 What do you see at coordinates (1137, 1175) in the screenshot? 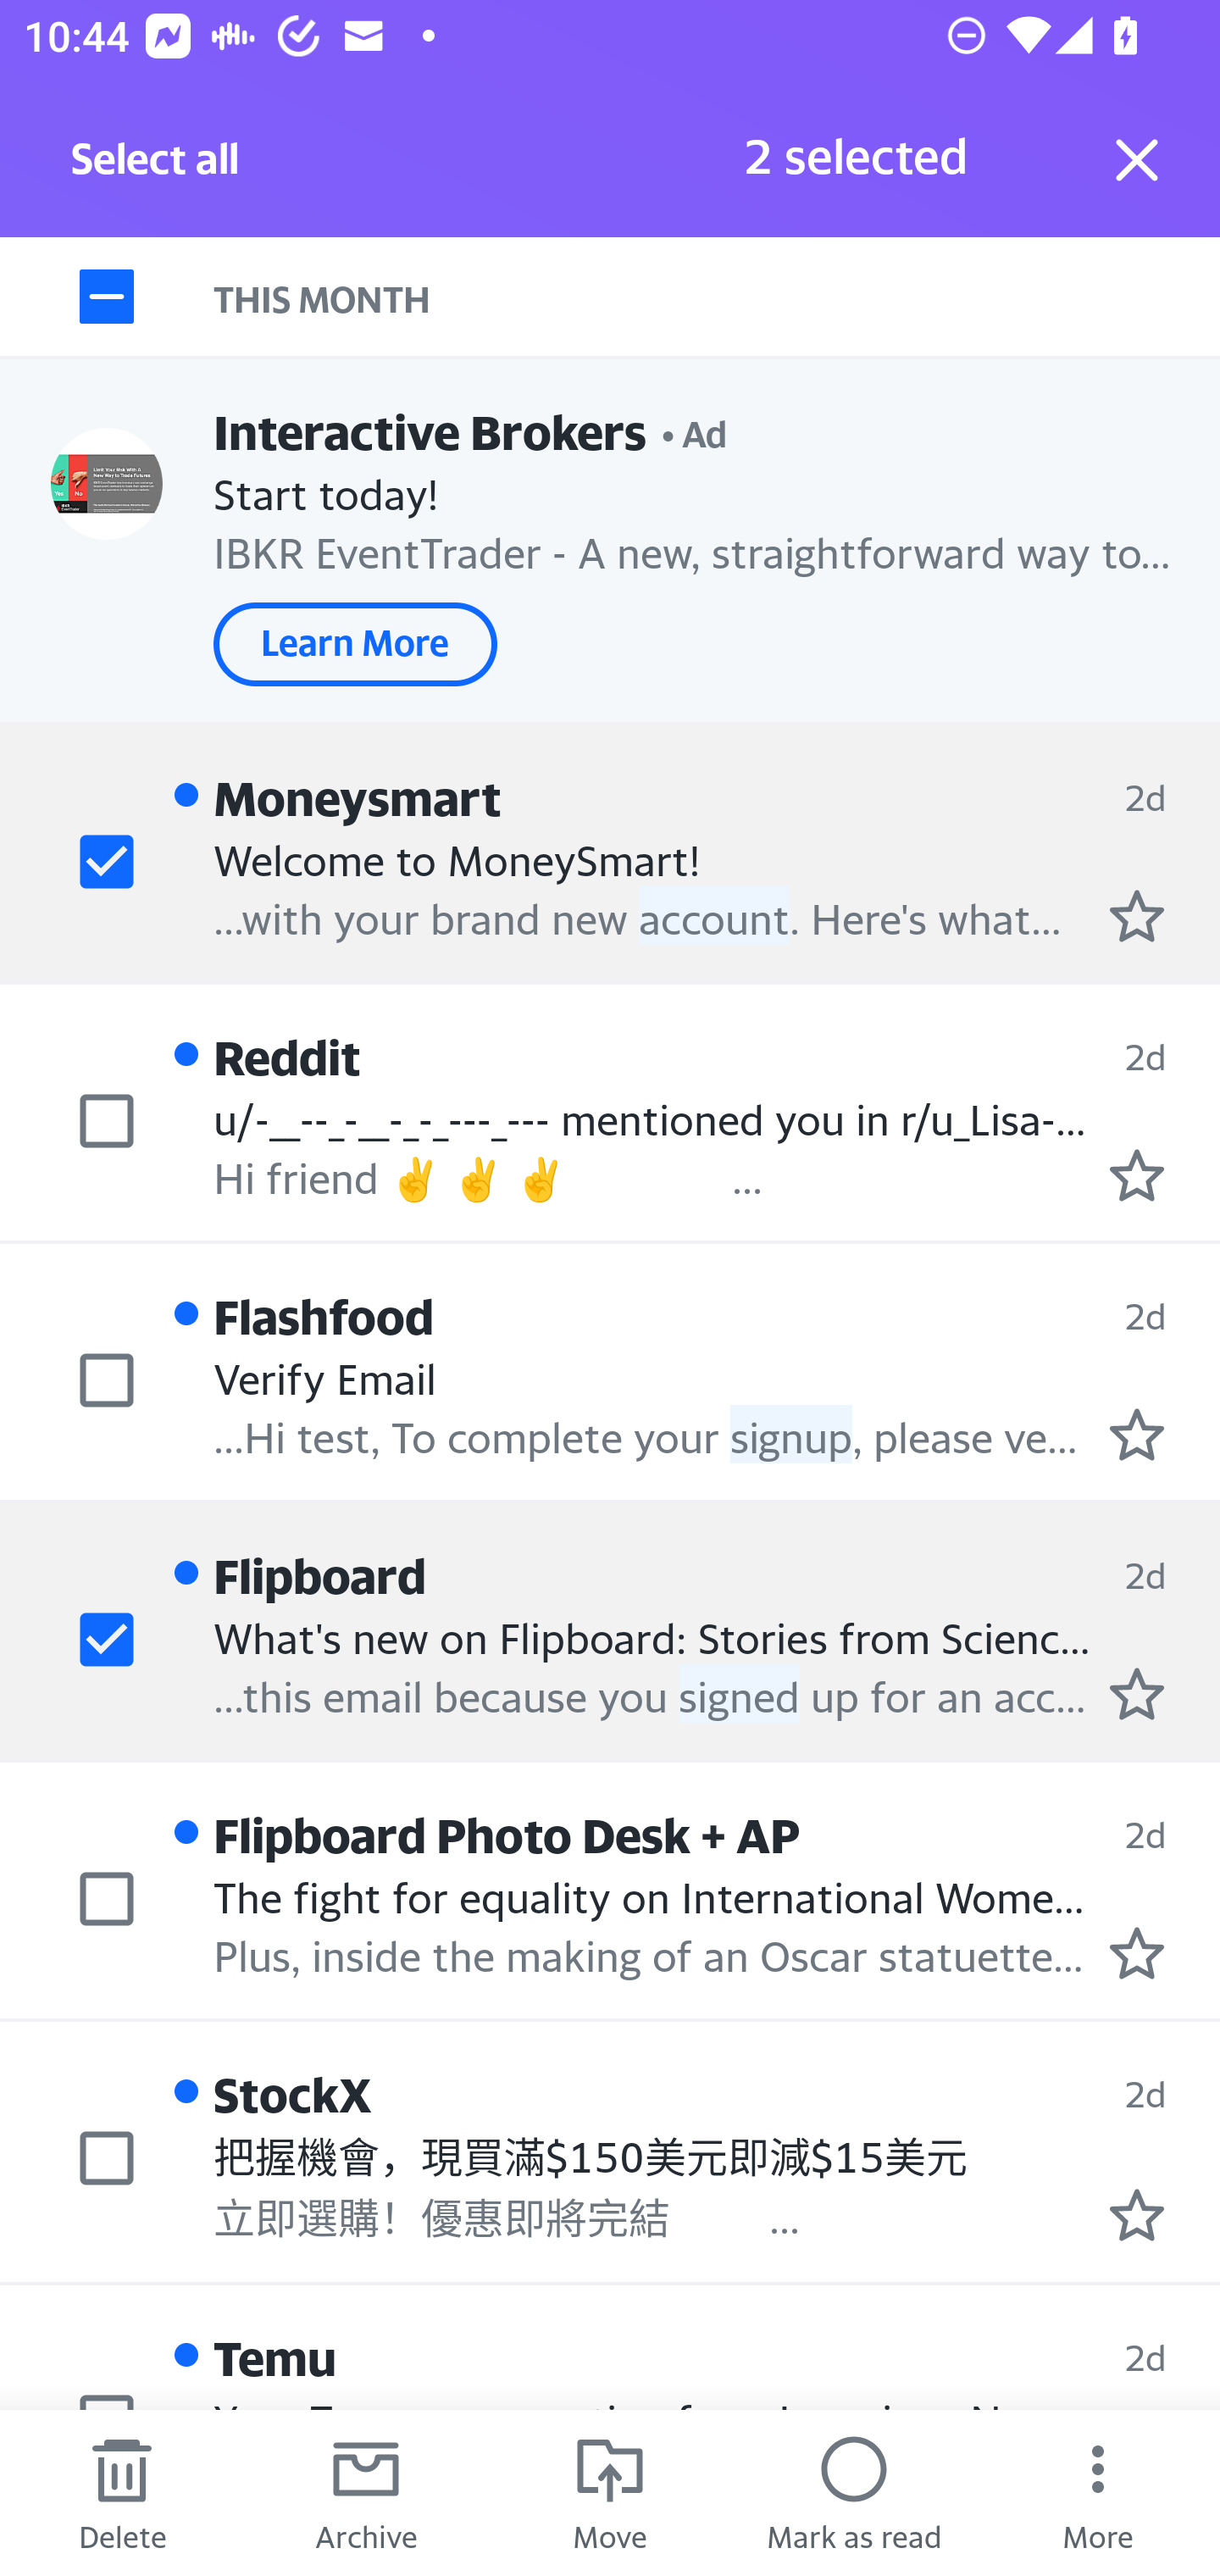
I see `Mark as starred.` at bounding box center [1137, 1175].